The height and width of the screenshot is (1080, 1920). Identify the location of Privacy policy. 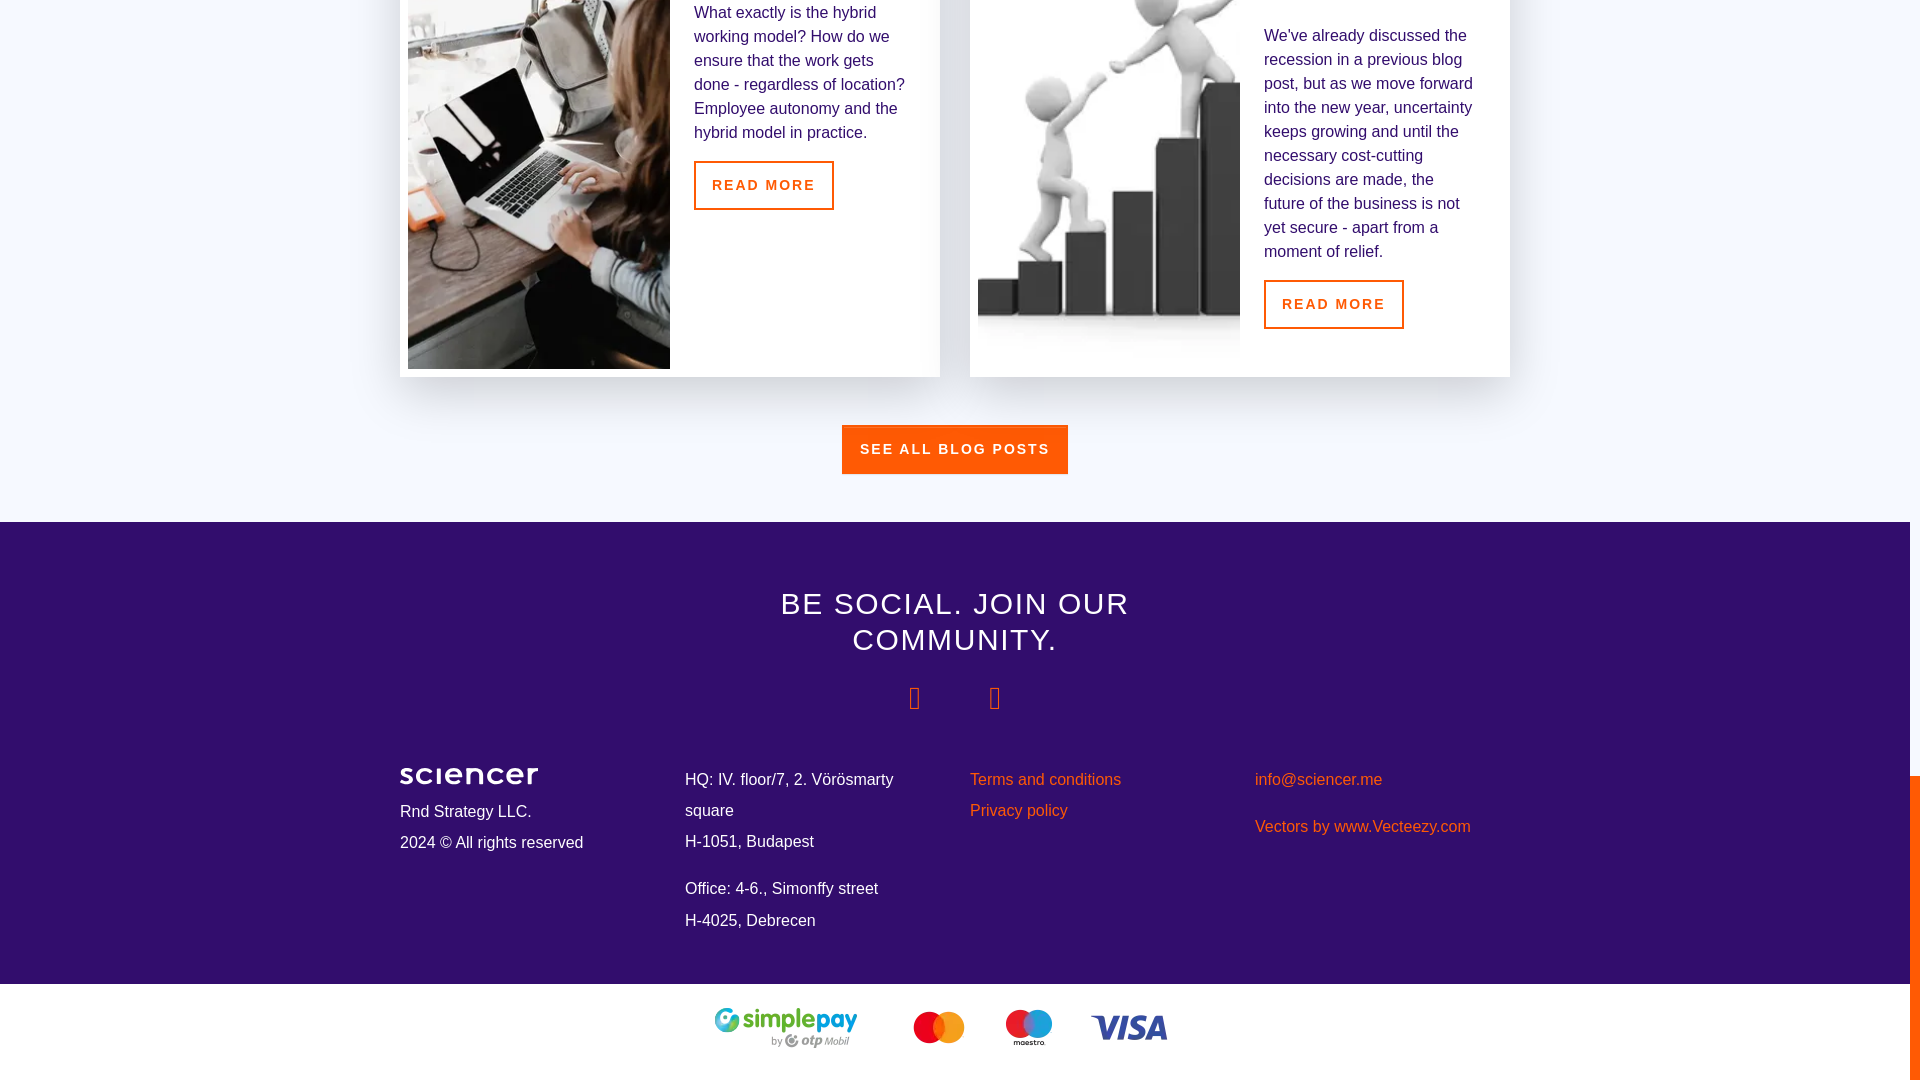
(1096, 810).